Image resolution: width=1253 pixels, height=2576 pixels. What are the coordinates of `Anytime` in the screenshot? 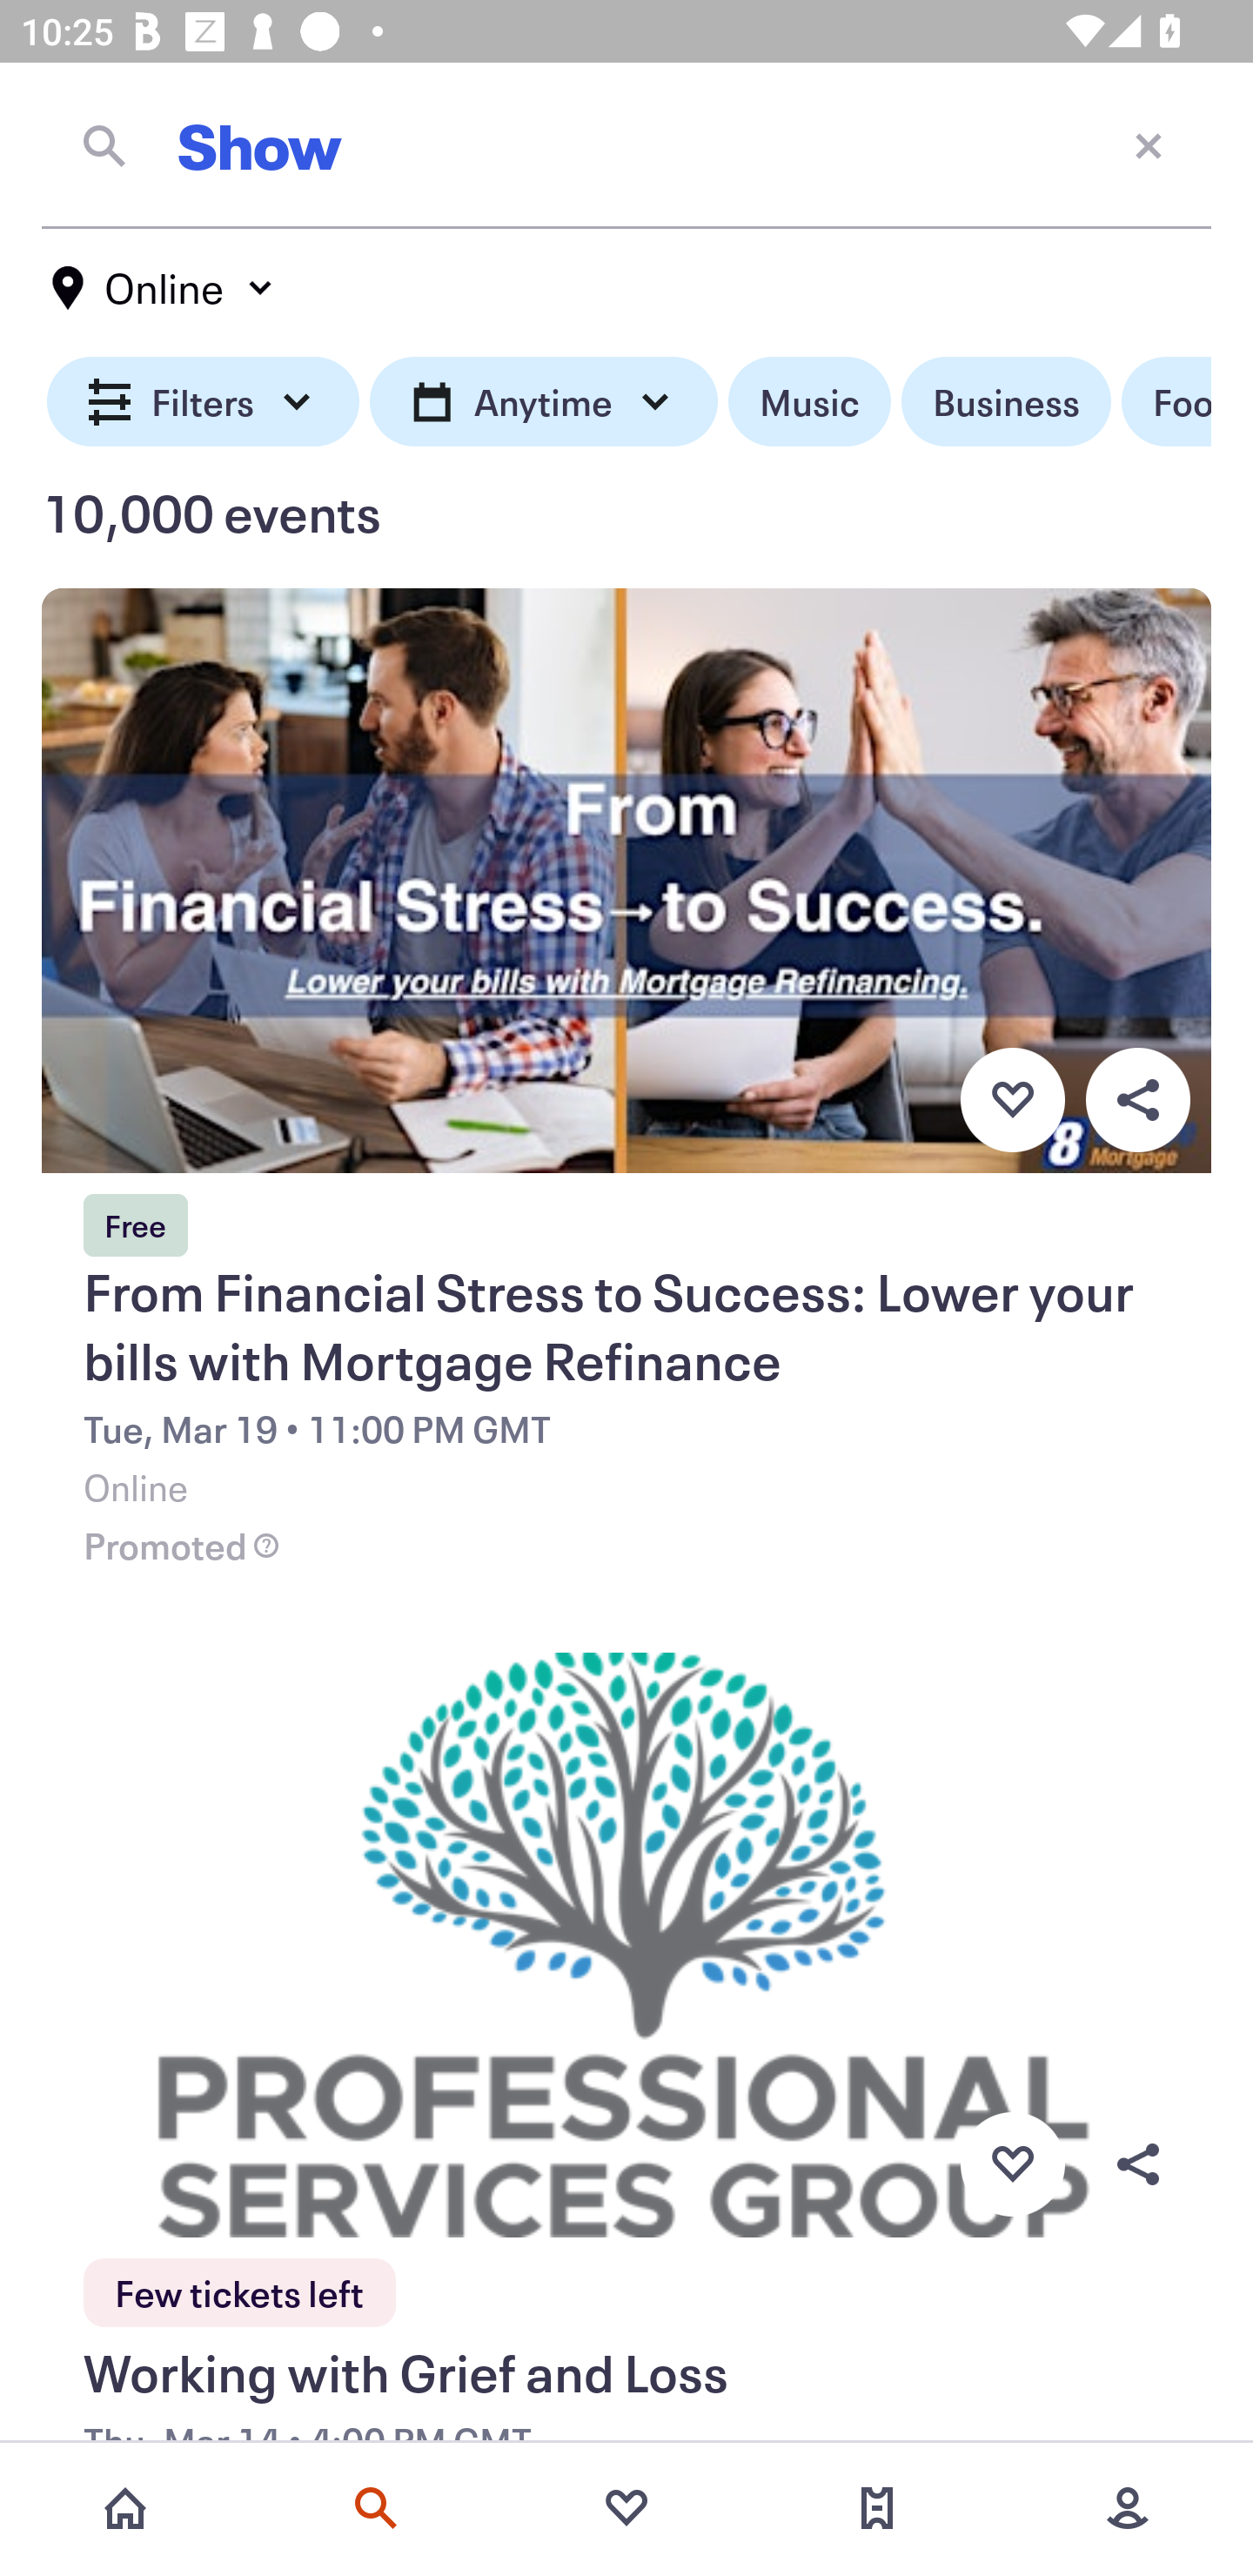 It's located at (543, 402).